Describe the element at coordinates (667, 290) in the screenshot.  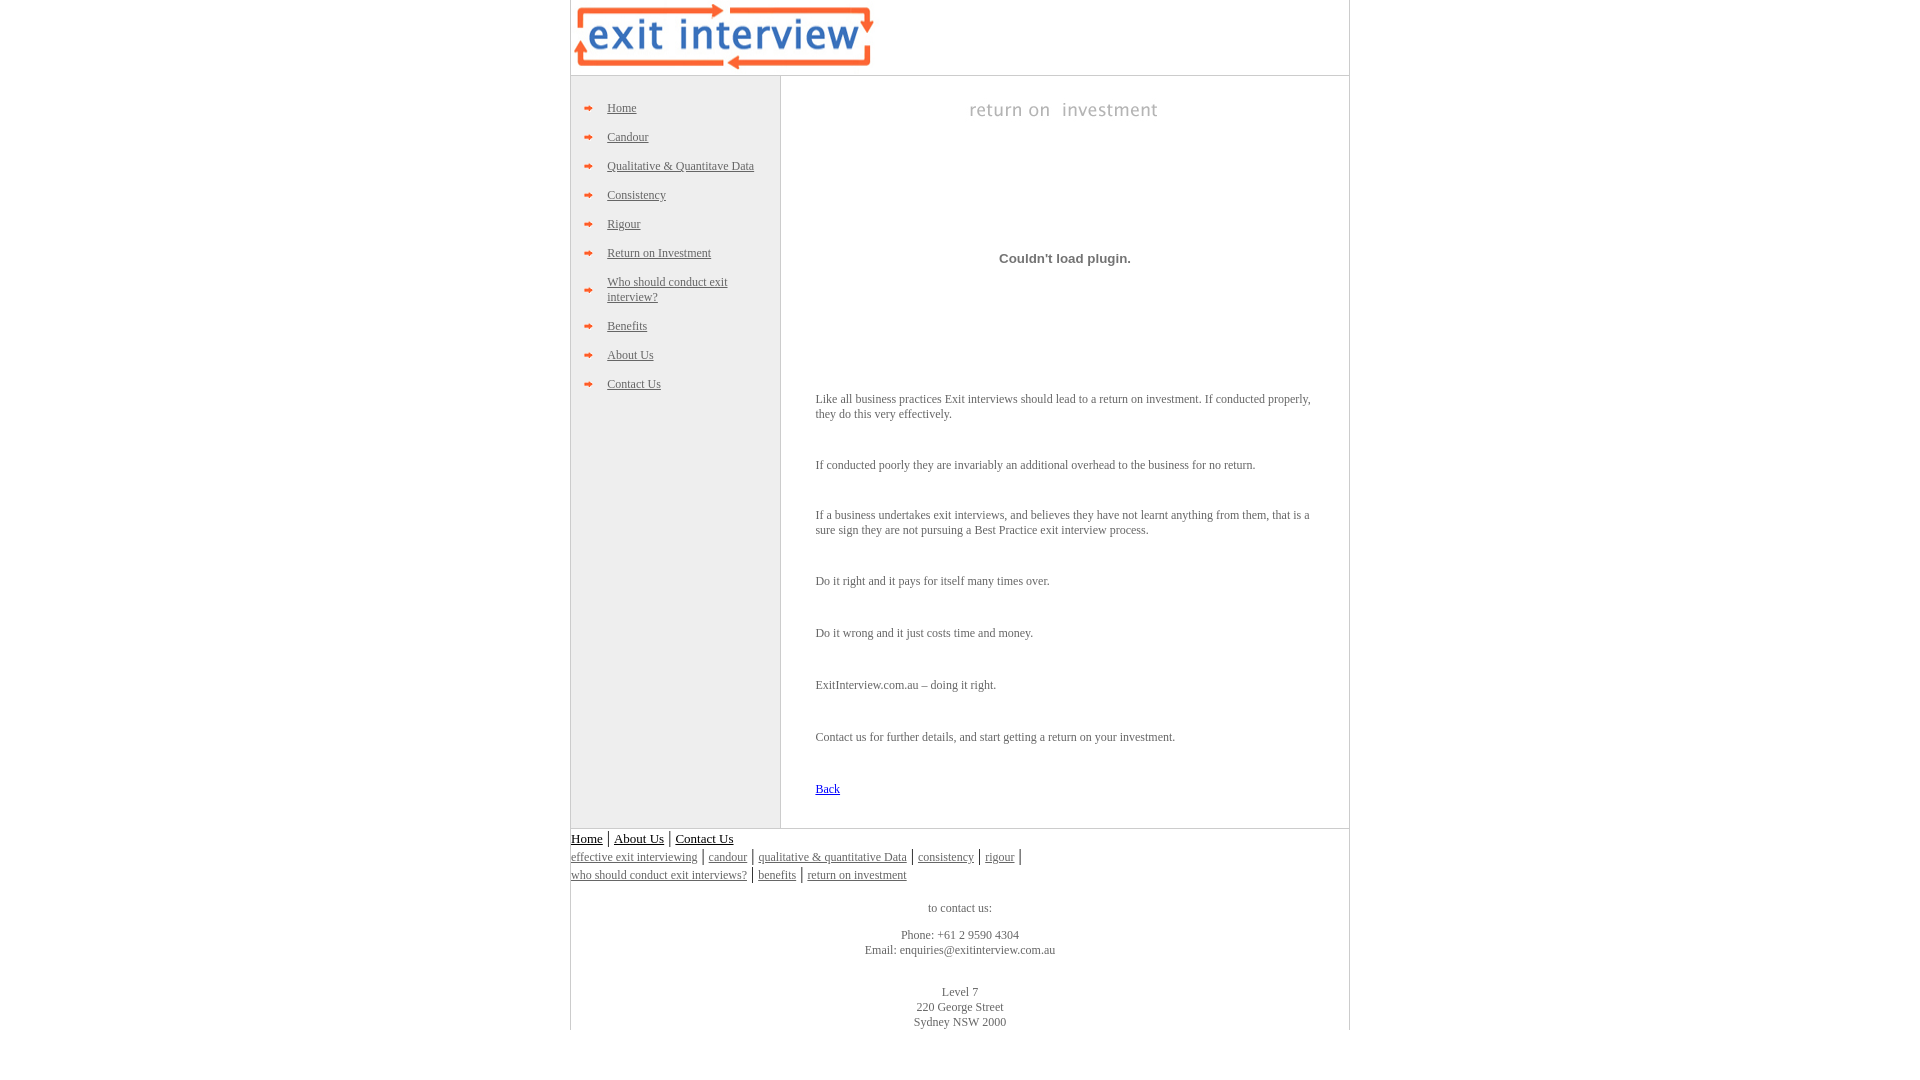
I see `Who should conduct exit interview?` at that location.